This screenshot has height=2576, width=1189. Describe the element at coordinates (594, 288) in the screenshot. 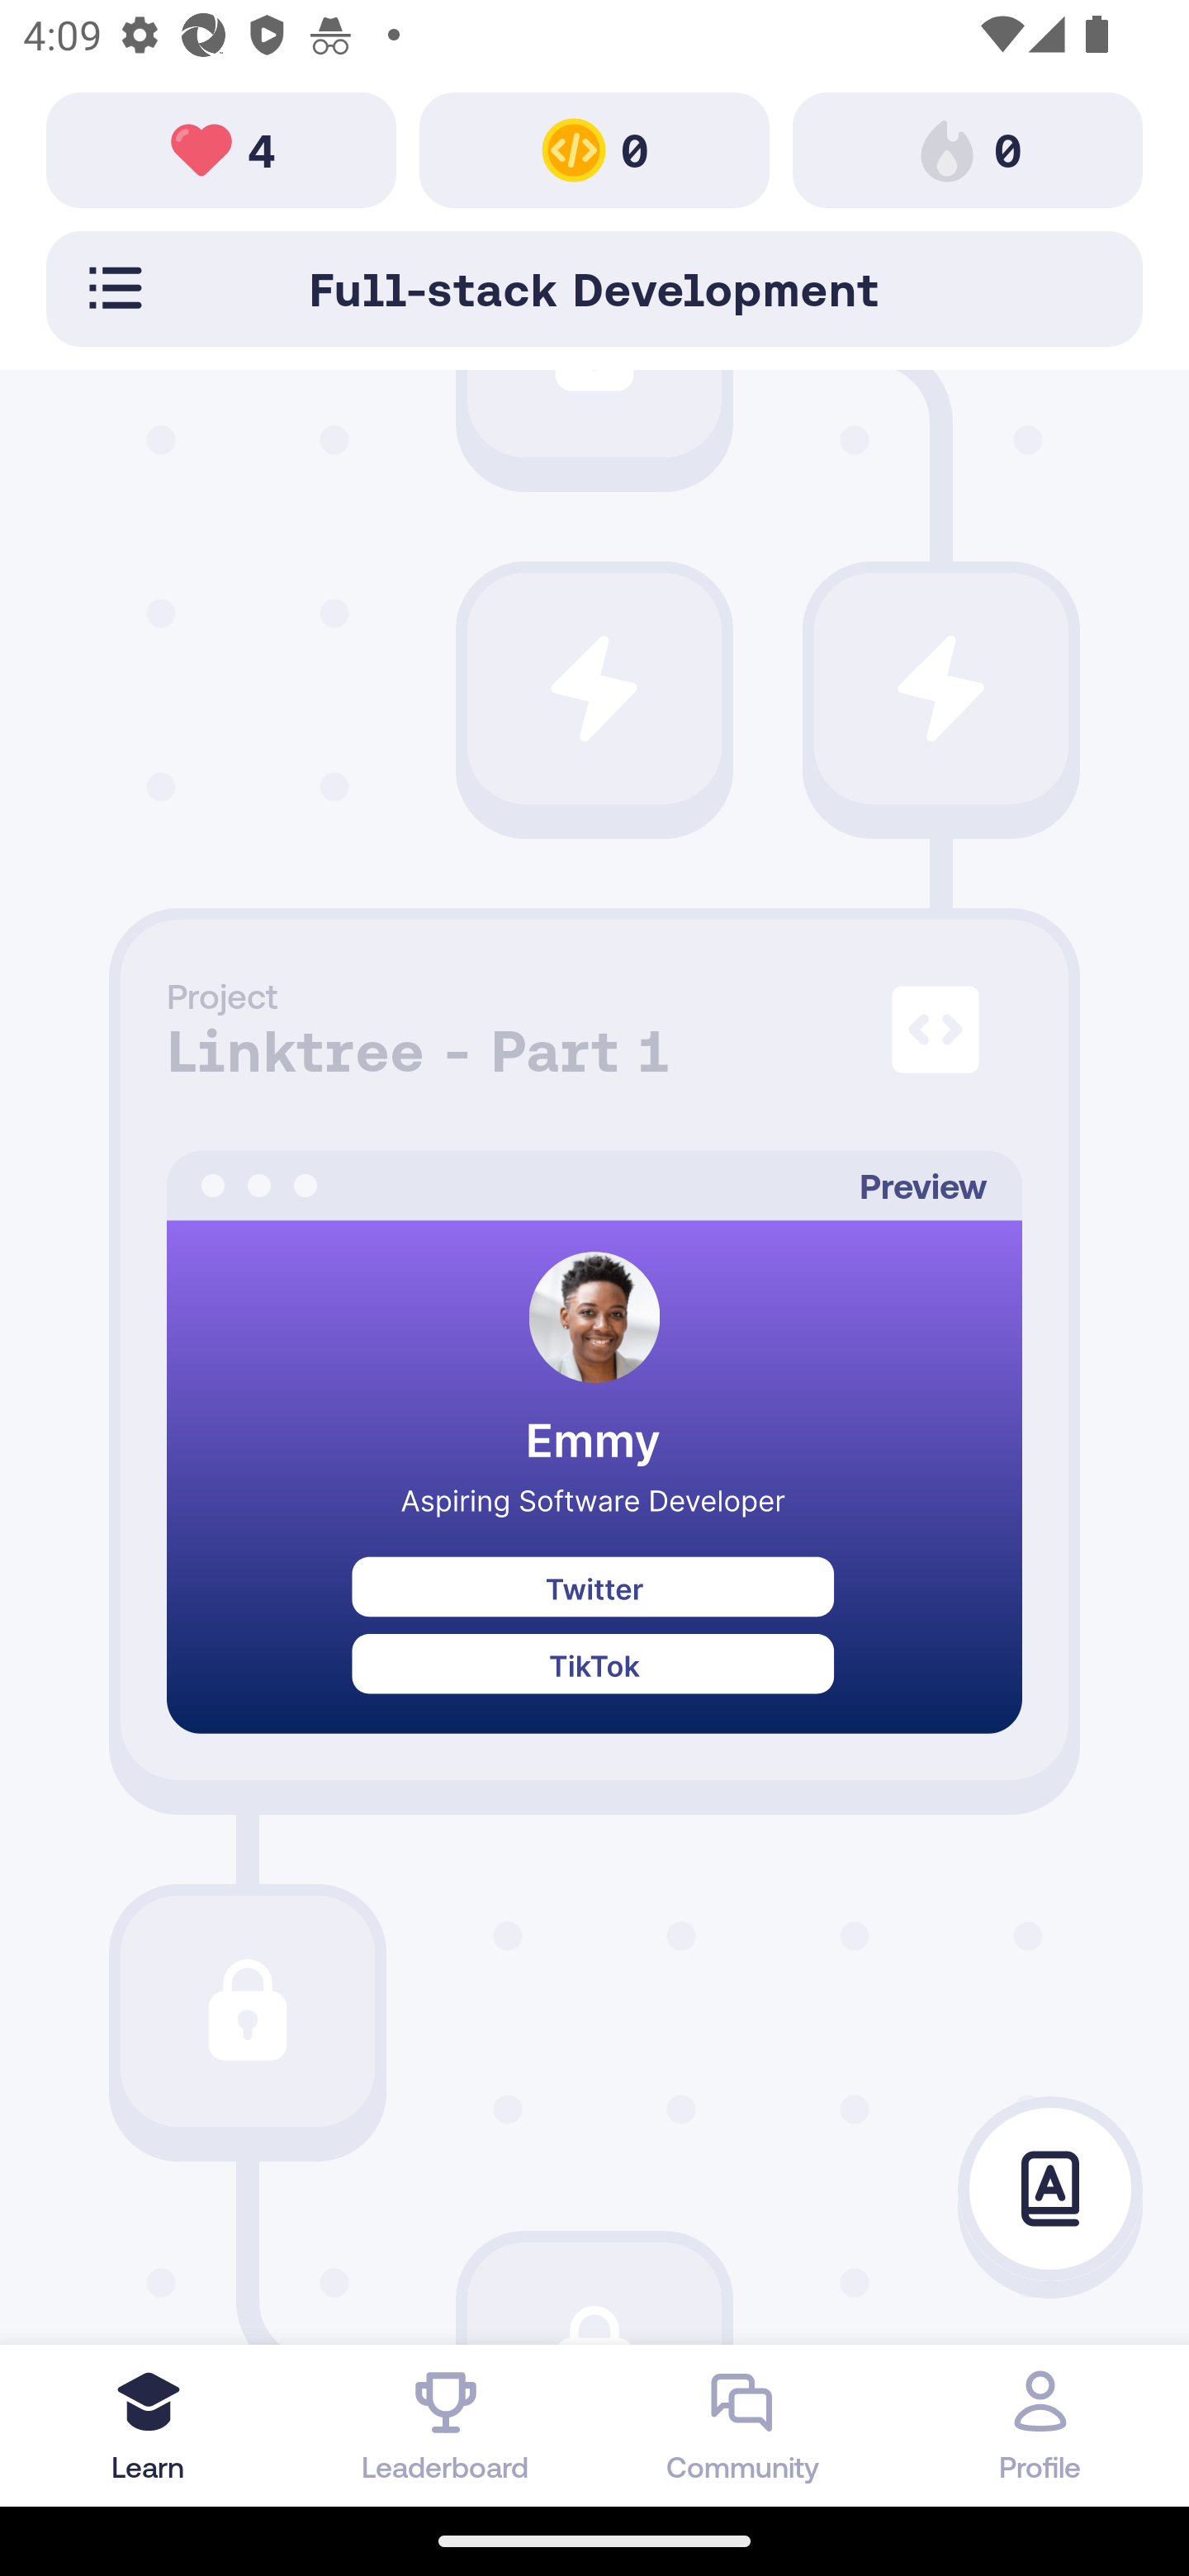

I see `Path Toolbar Selector Full-stack Development` at that location.